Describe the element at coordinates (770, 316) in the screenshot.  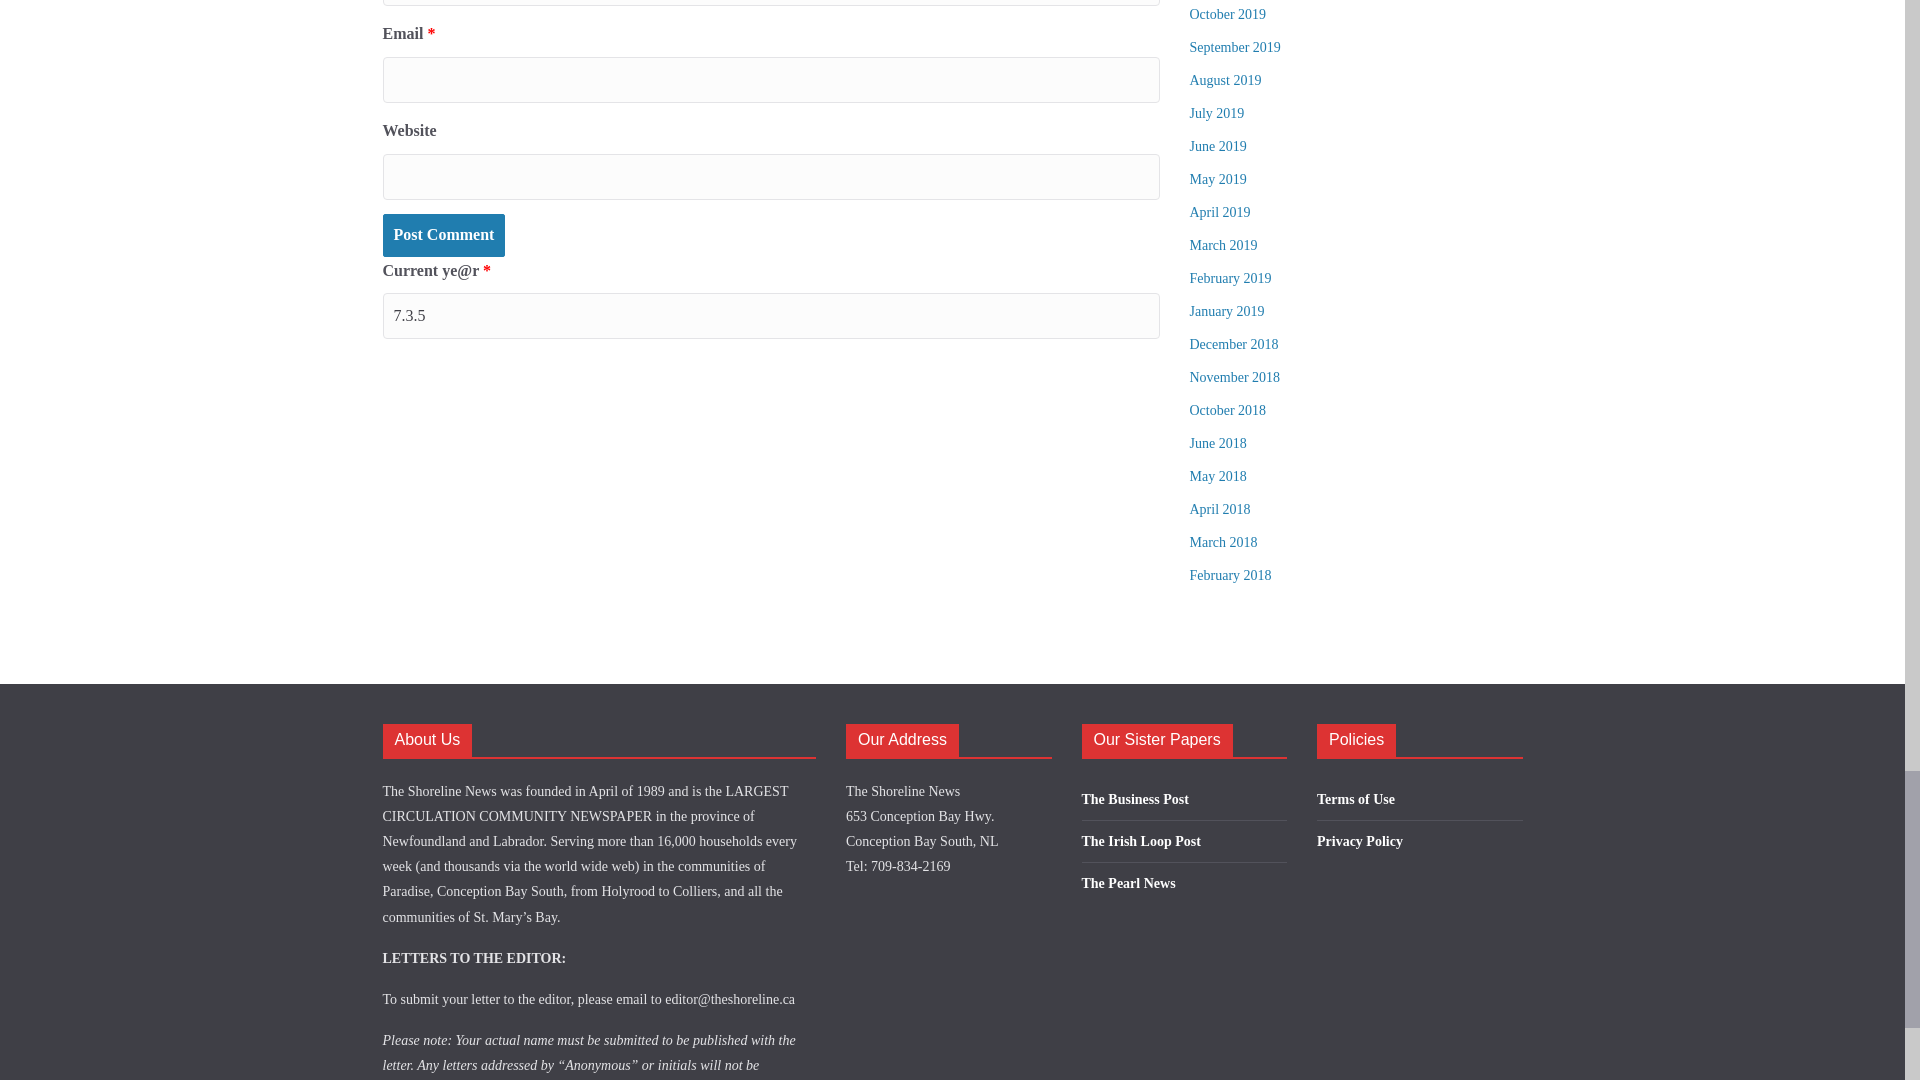
I see `7.3.5` at that location.